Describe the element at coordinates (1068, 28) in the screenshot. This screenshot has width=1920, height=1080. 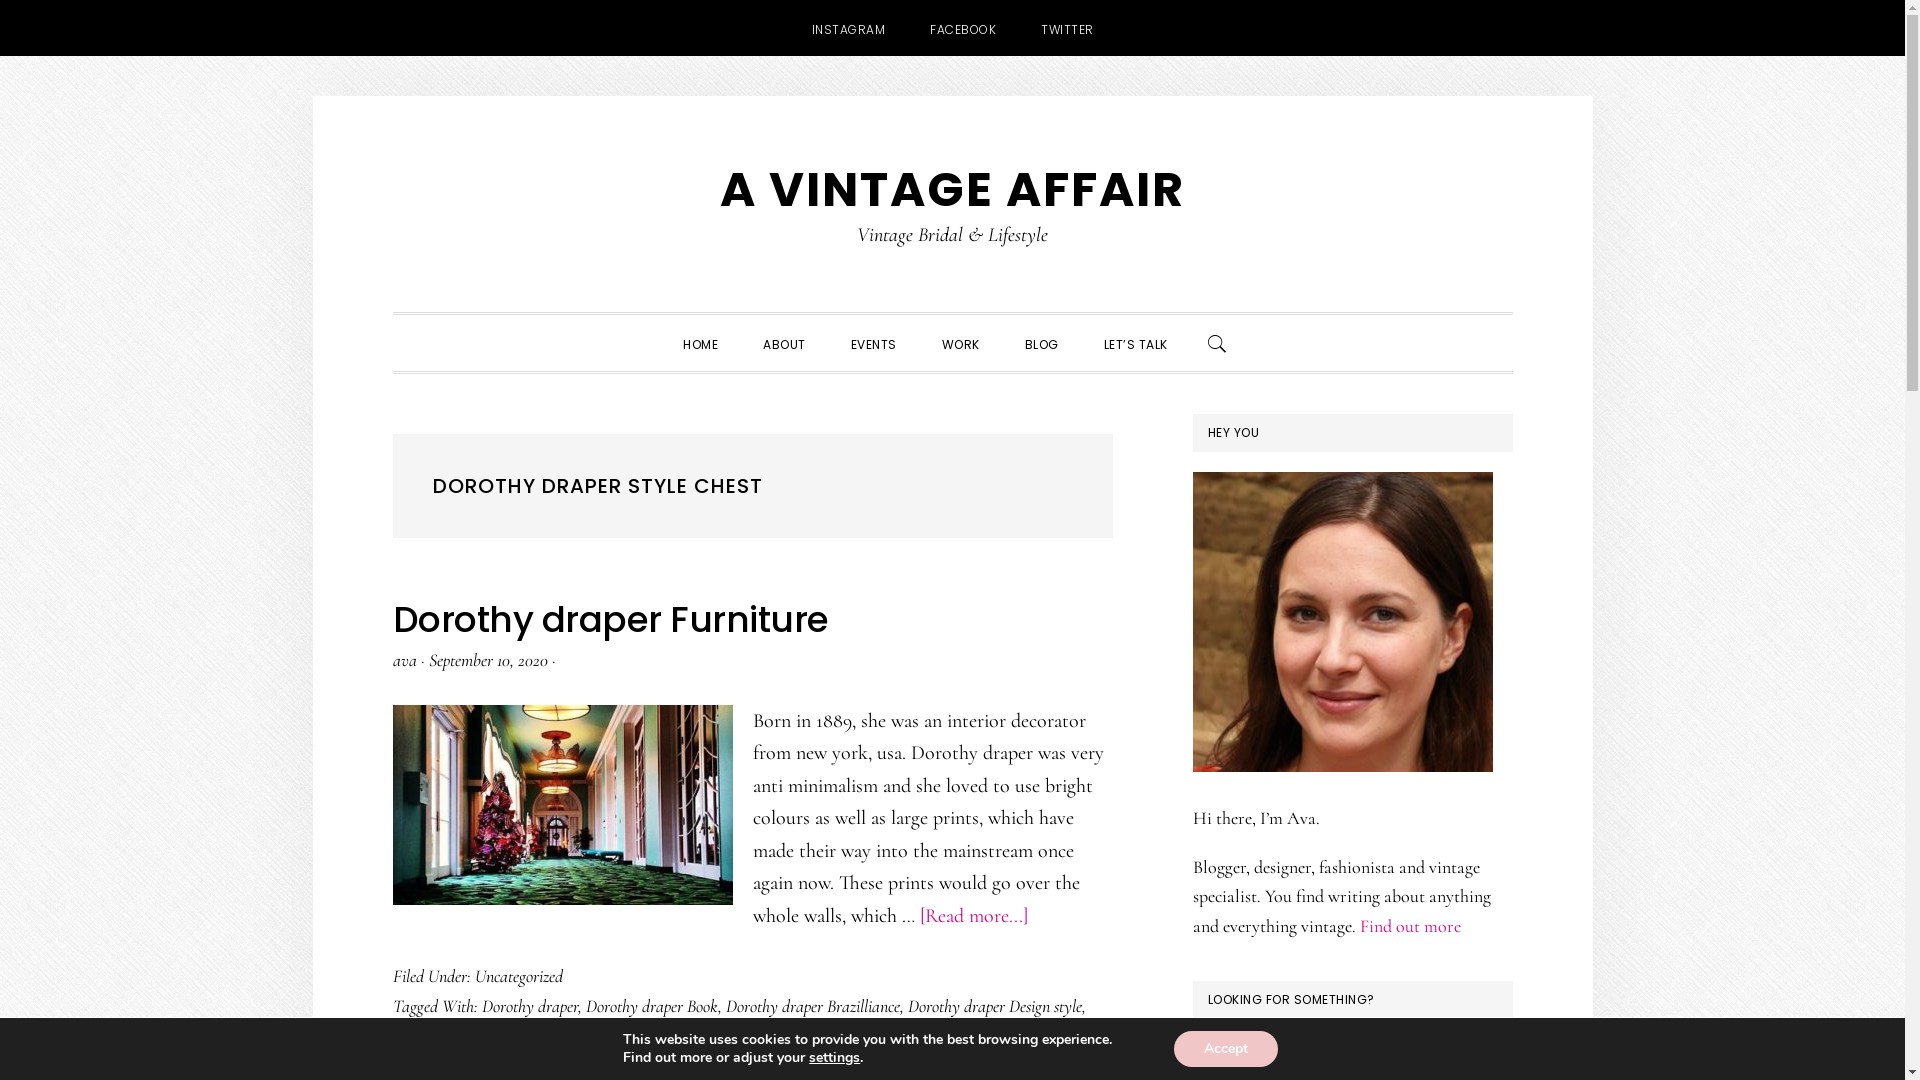
I see `TWITTER` at that location.